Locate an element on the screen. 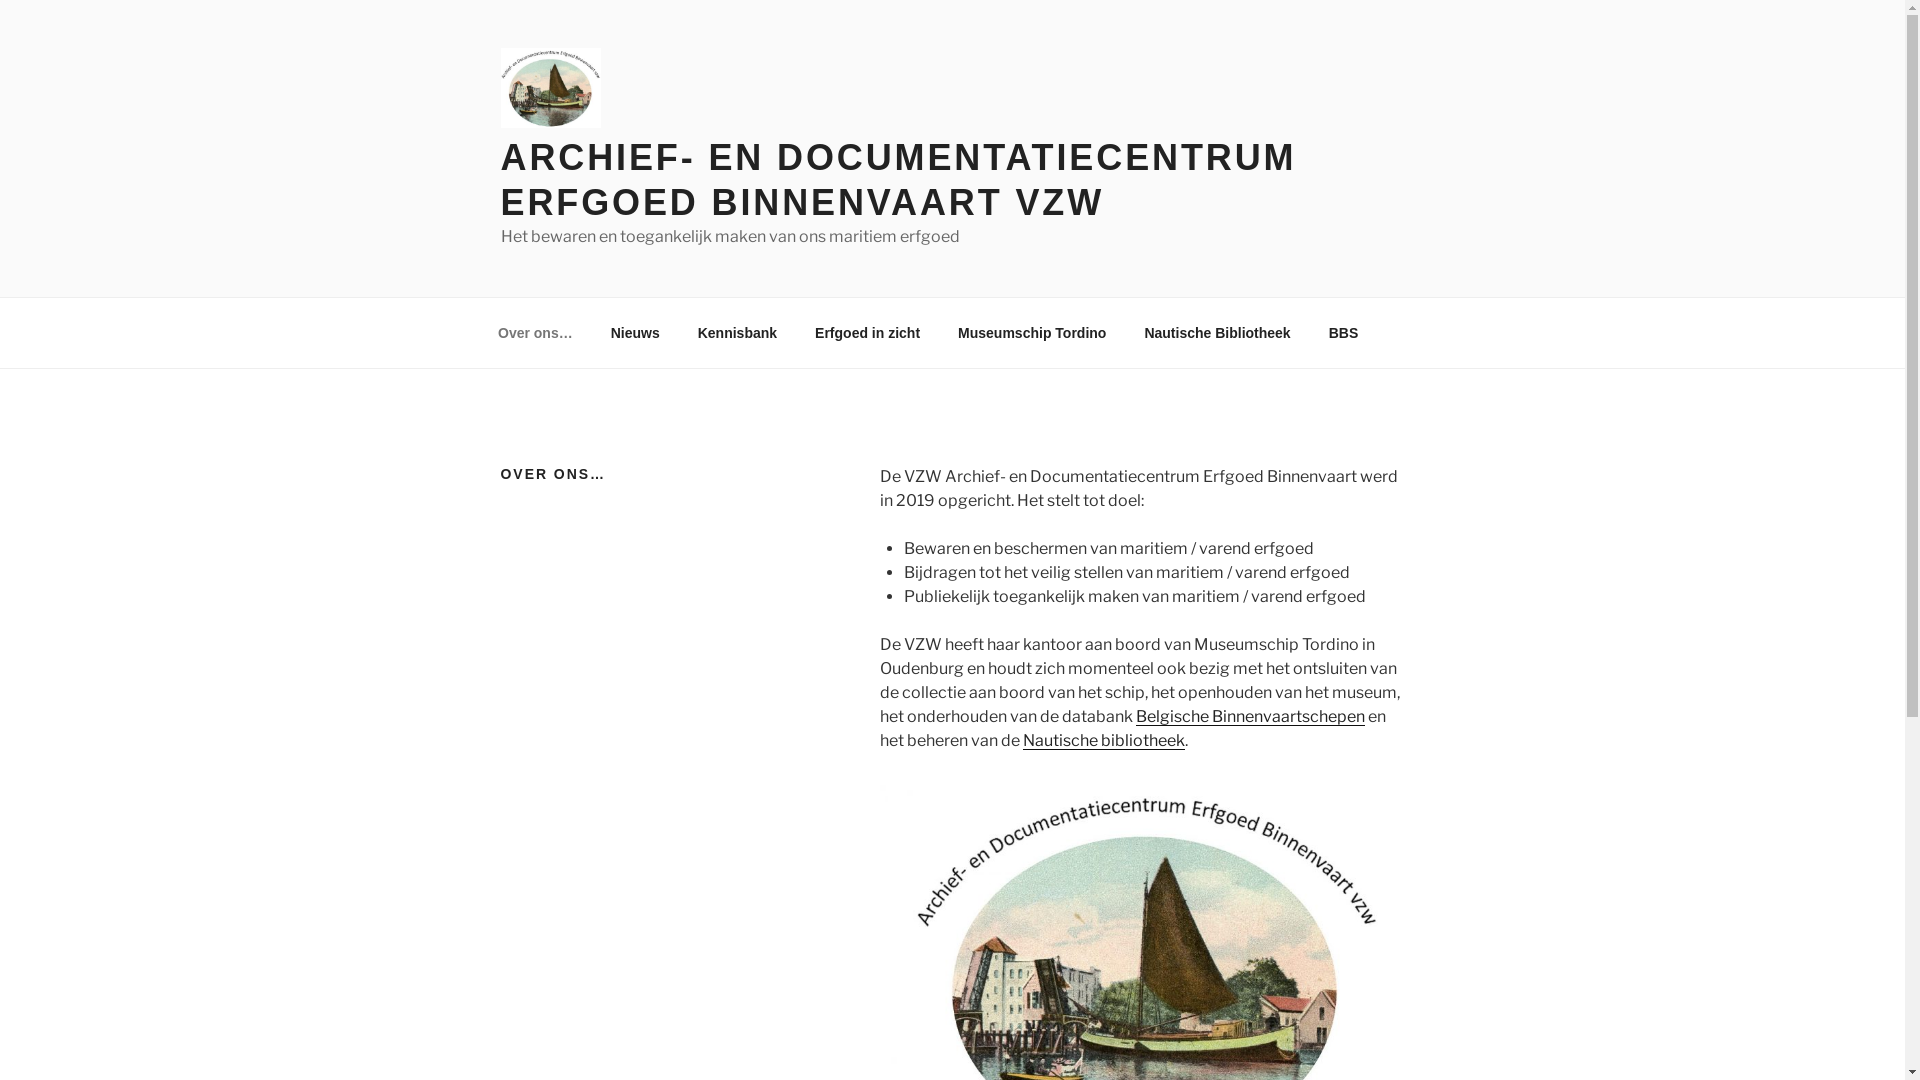 The width and height of the screenshot is (1920, 1080). Kennisbank is located at coordinates (737, 332).